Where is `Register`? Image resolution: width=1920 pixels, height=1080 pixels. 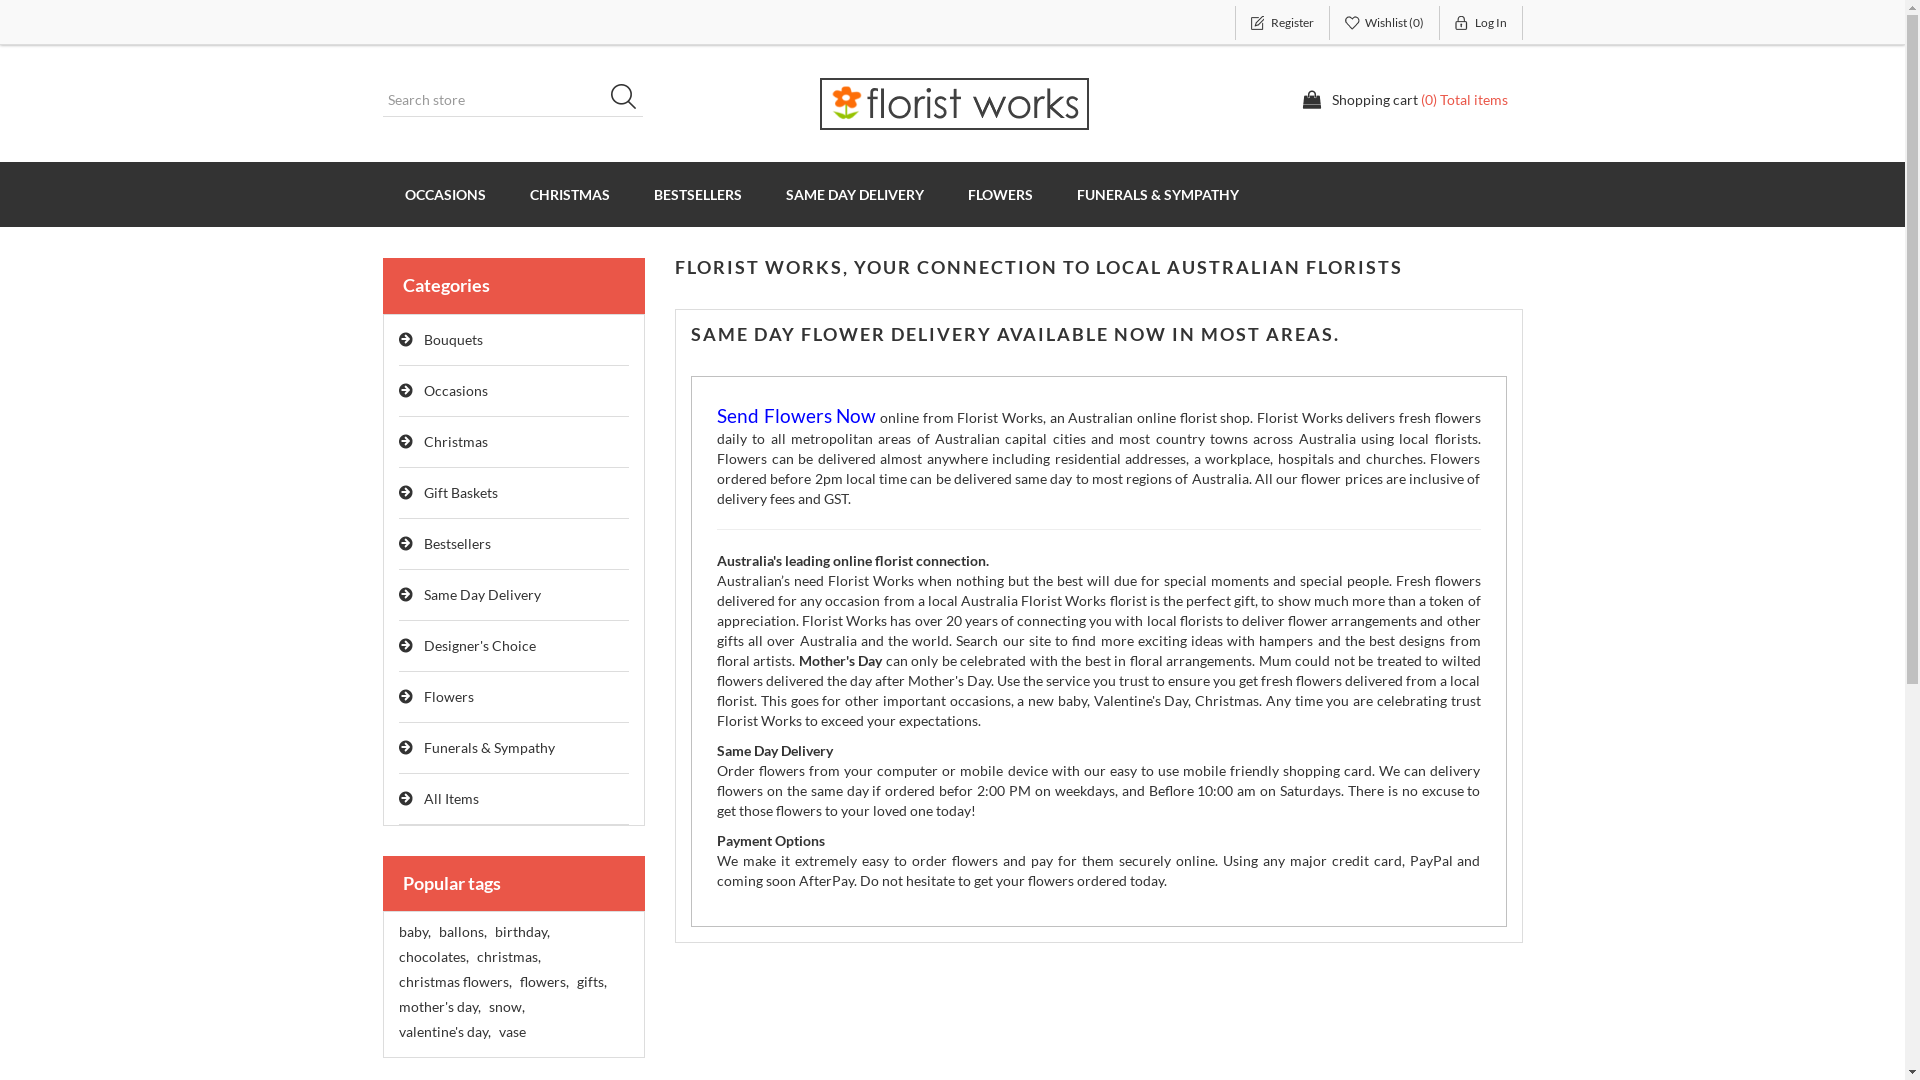
Register is located at coordinates (1282, 23).